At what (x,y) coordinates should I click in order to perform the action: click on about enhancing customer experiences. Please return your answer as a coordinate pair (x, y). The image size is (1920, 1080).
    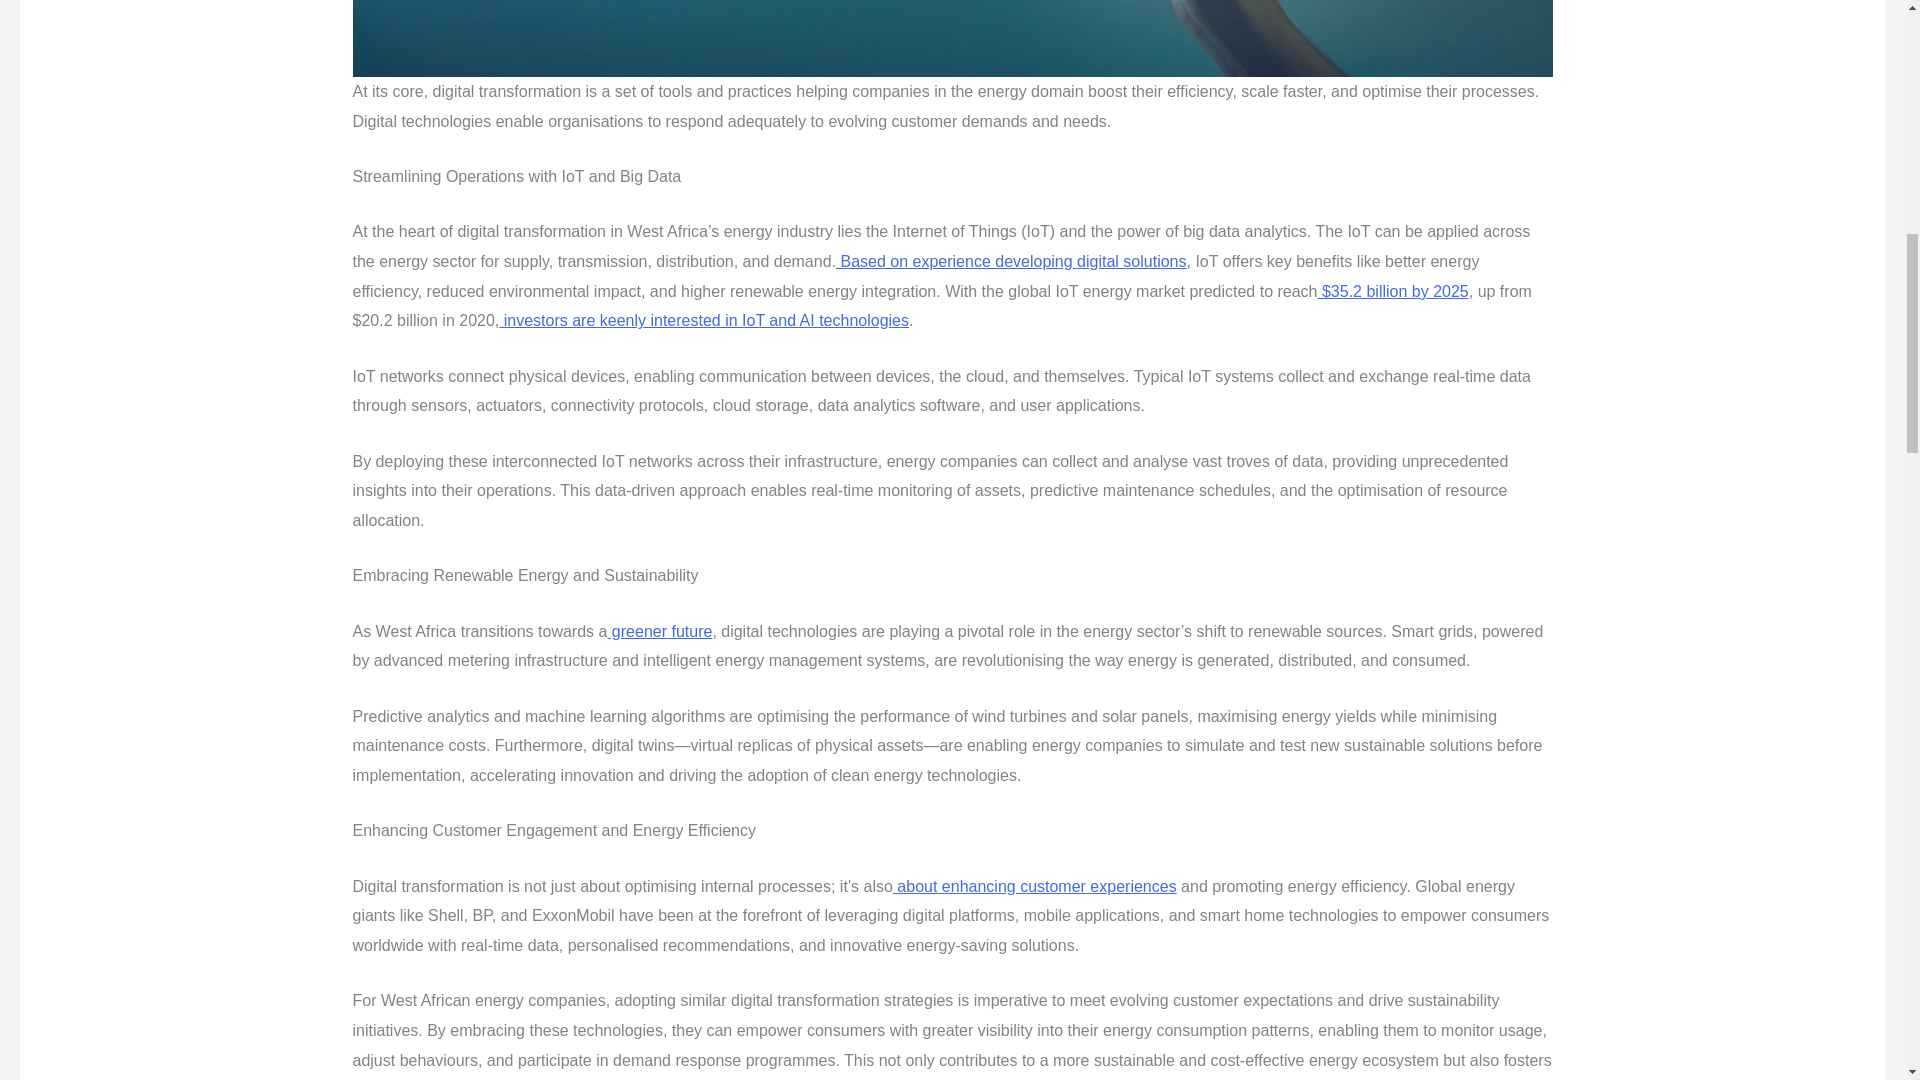
    Looking at the image, I should click on (1034, 886).